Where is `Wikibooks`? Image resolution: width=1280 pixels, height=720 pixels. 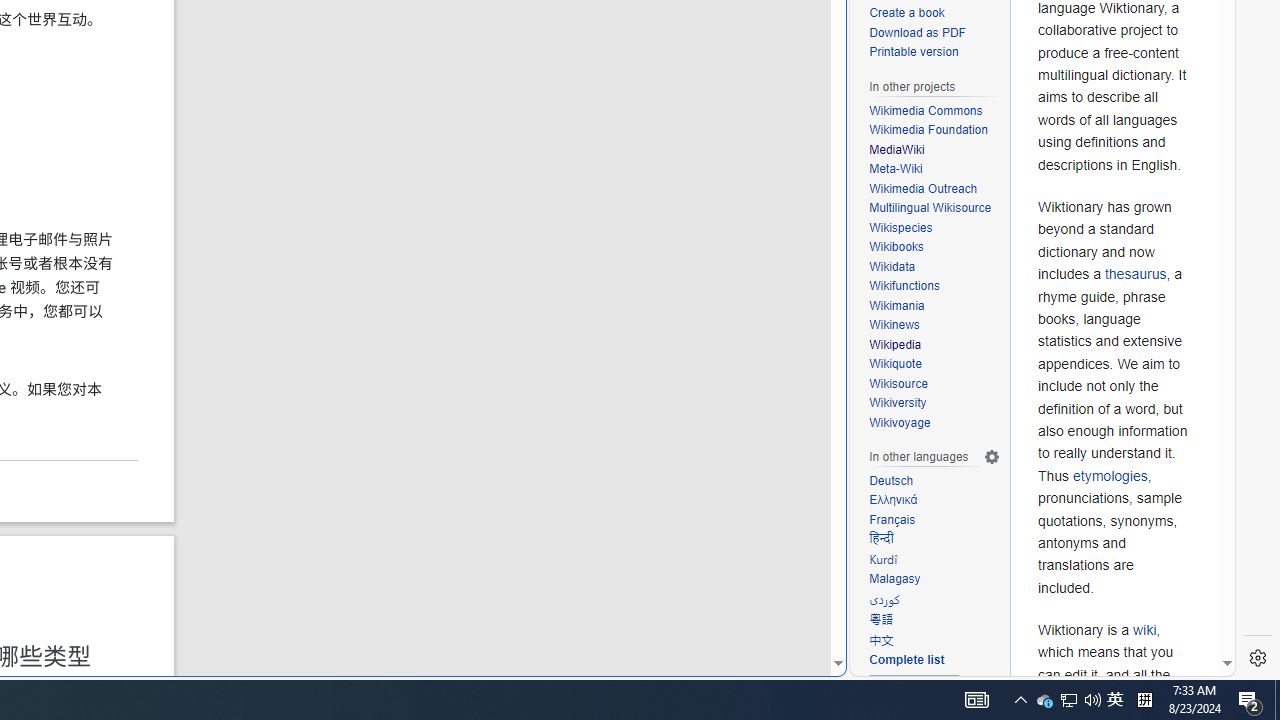 Wikibooks is located at coordinates (934, 248).